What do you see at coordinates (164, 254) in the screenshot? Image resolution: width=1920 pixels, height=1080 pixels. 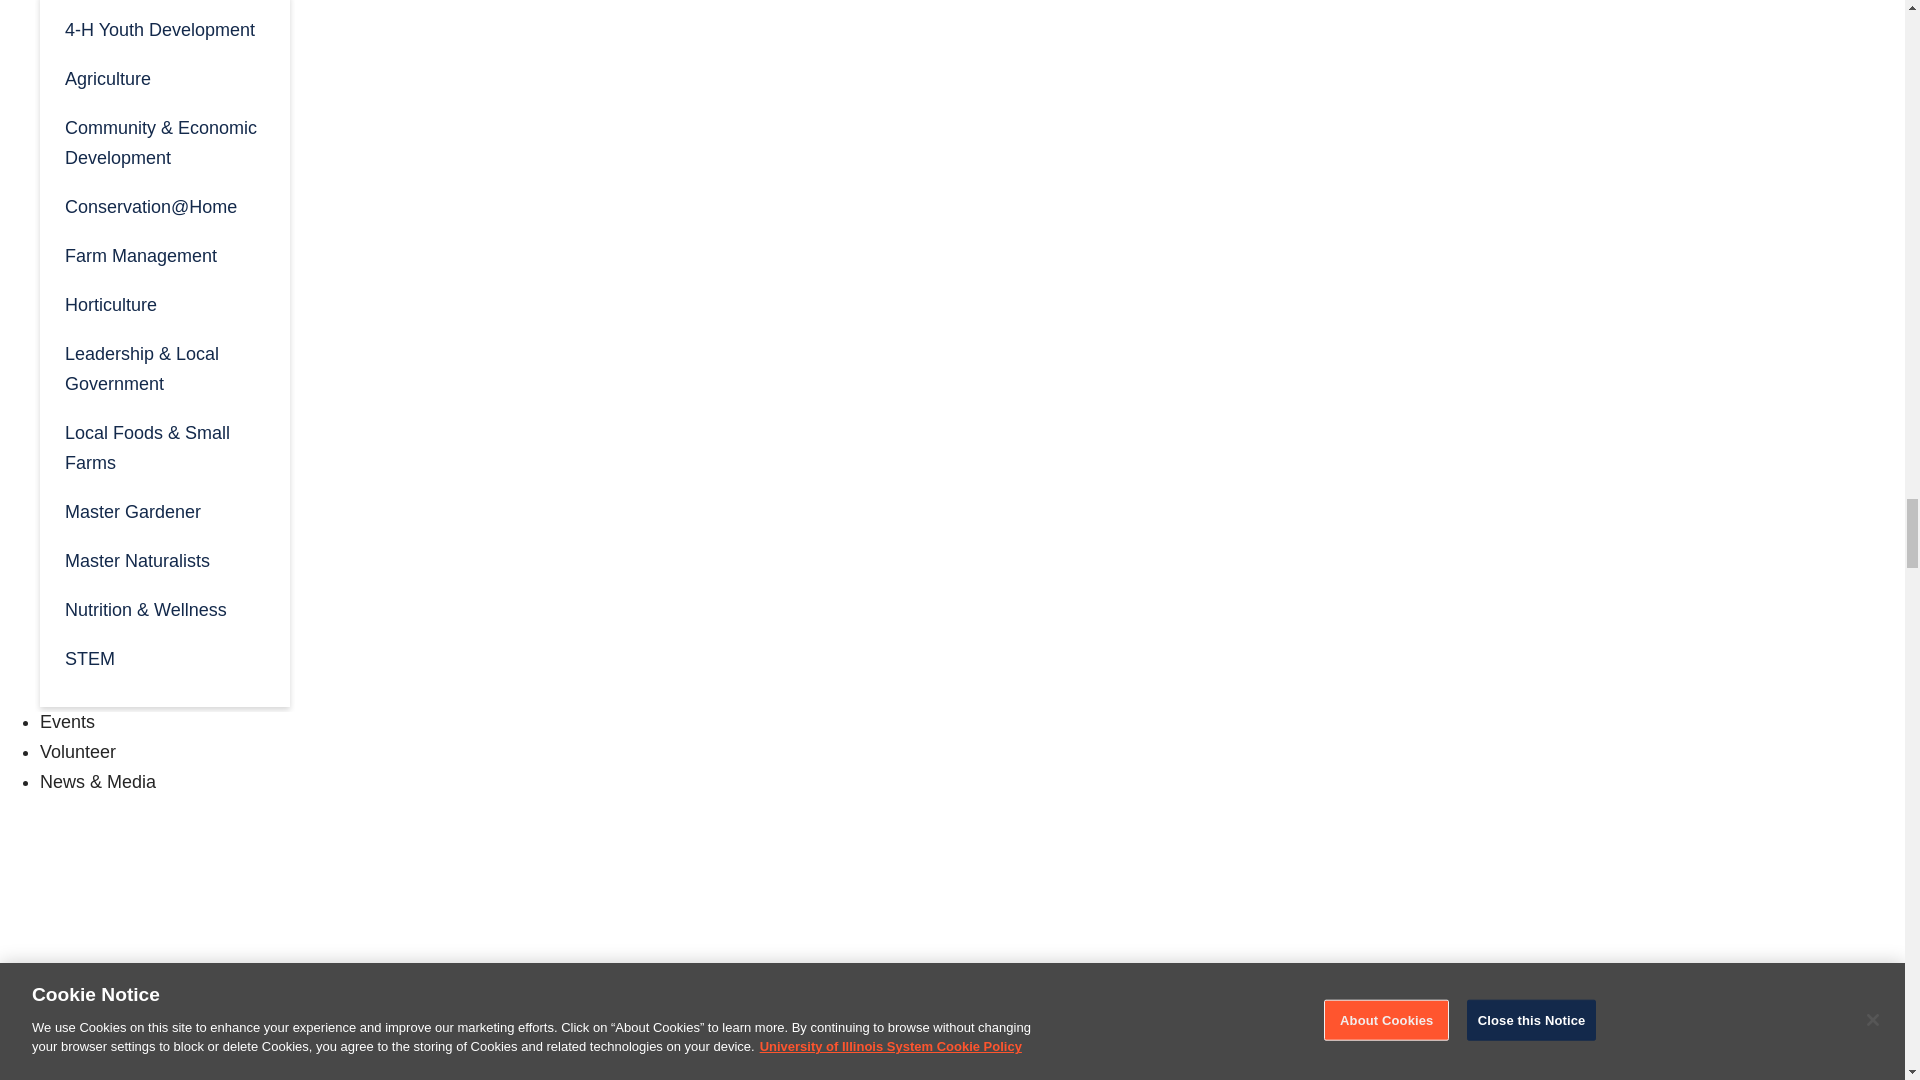 I see `Farm Management` at bounding box center [164, 254].